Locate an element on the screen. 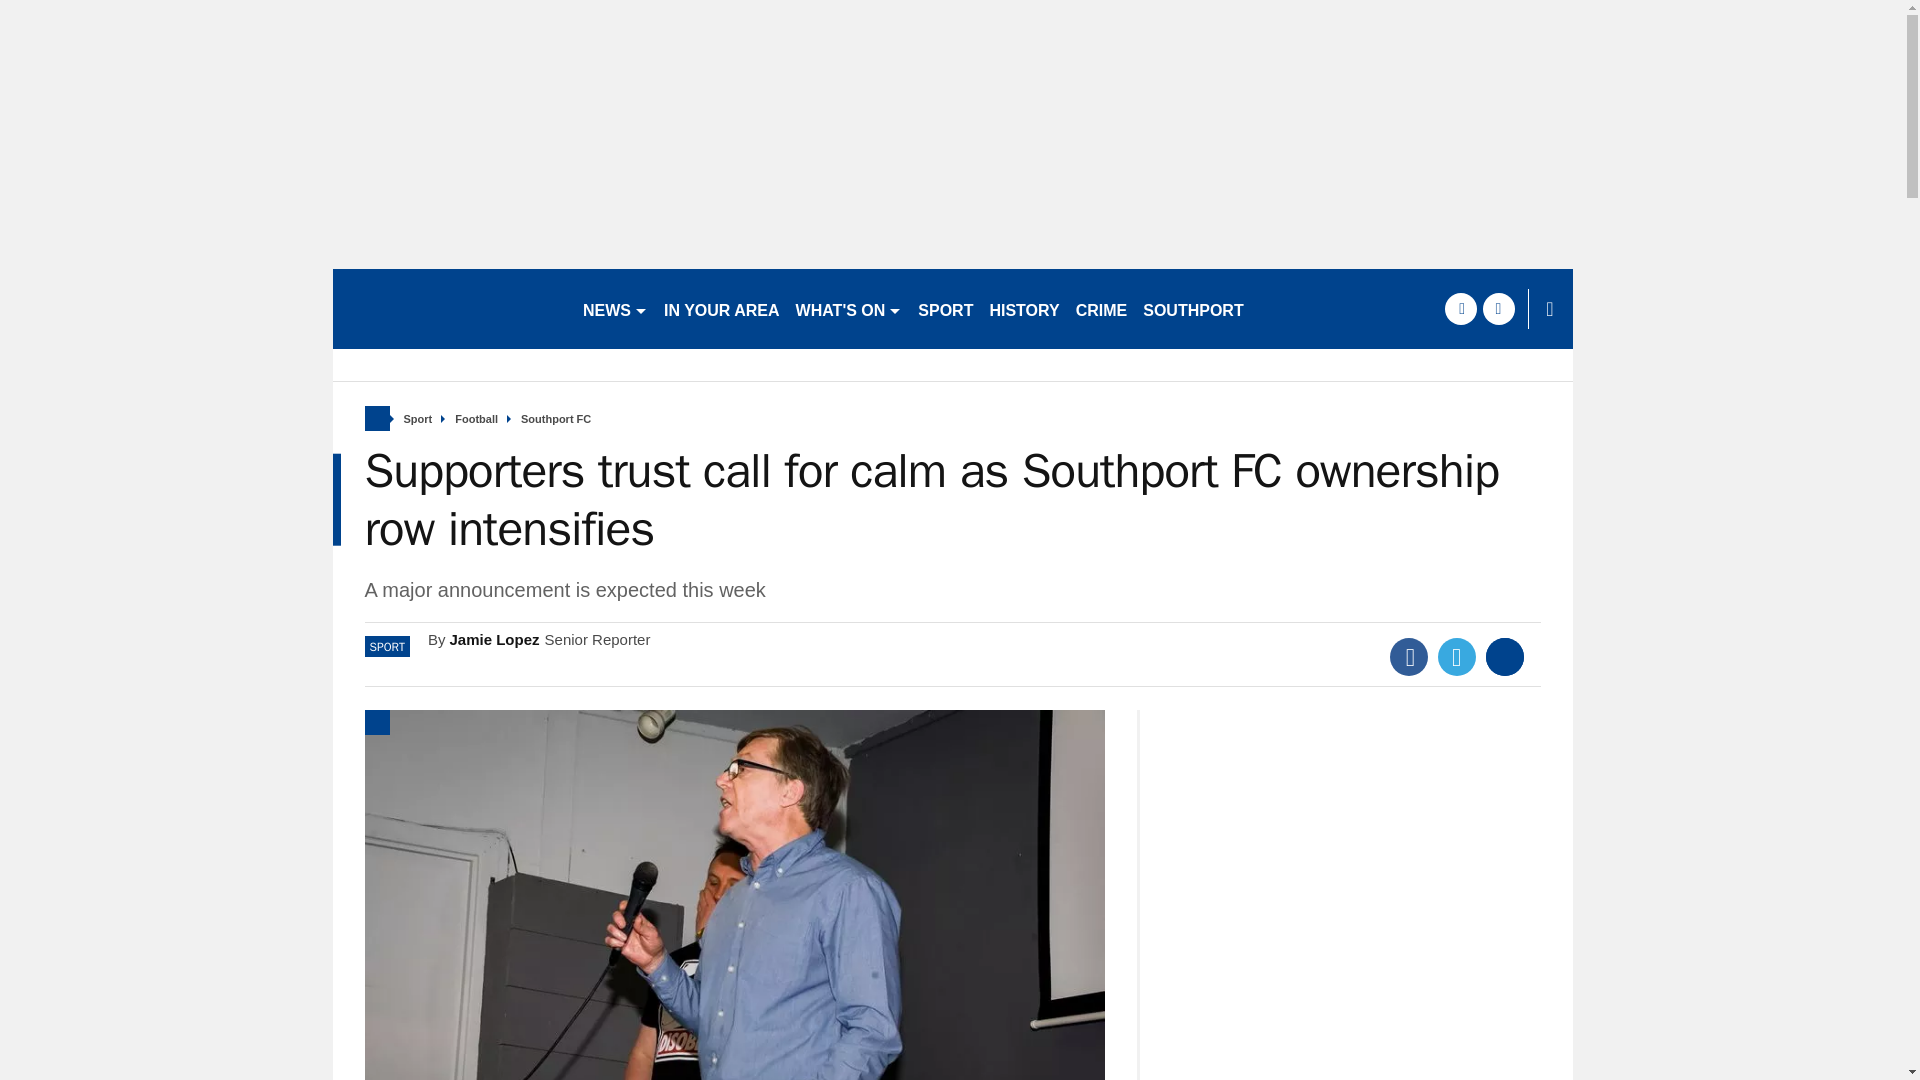 This screenshot has width=1920, height=1080. SOUTHPORT FC is located at coordinates (1205, 308).